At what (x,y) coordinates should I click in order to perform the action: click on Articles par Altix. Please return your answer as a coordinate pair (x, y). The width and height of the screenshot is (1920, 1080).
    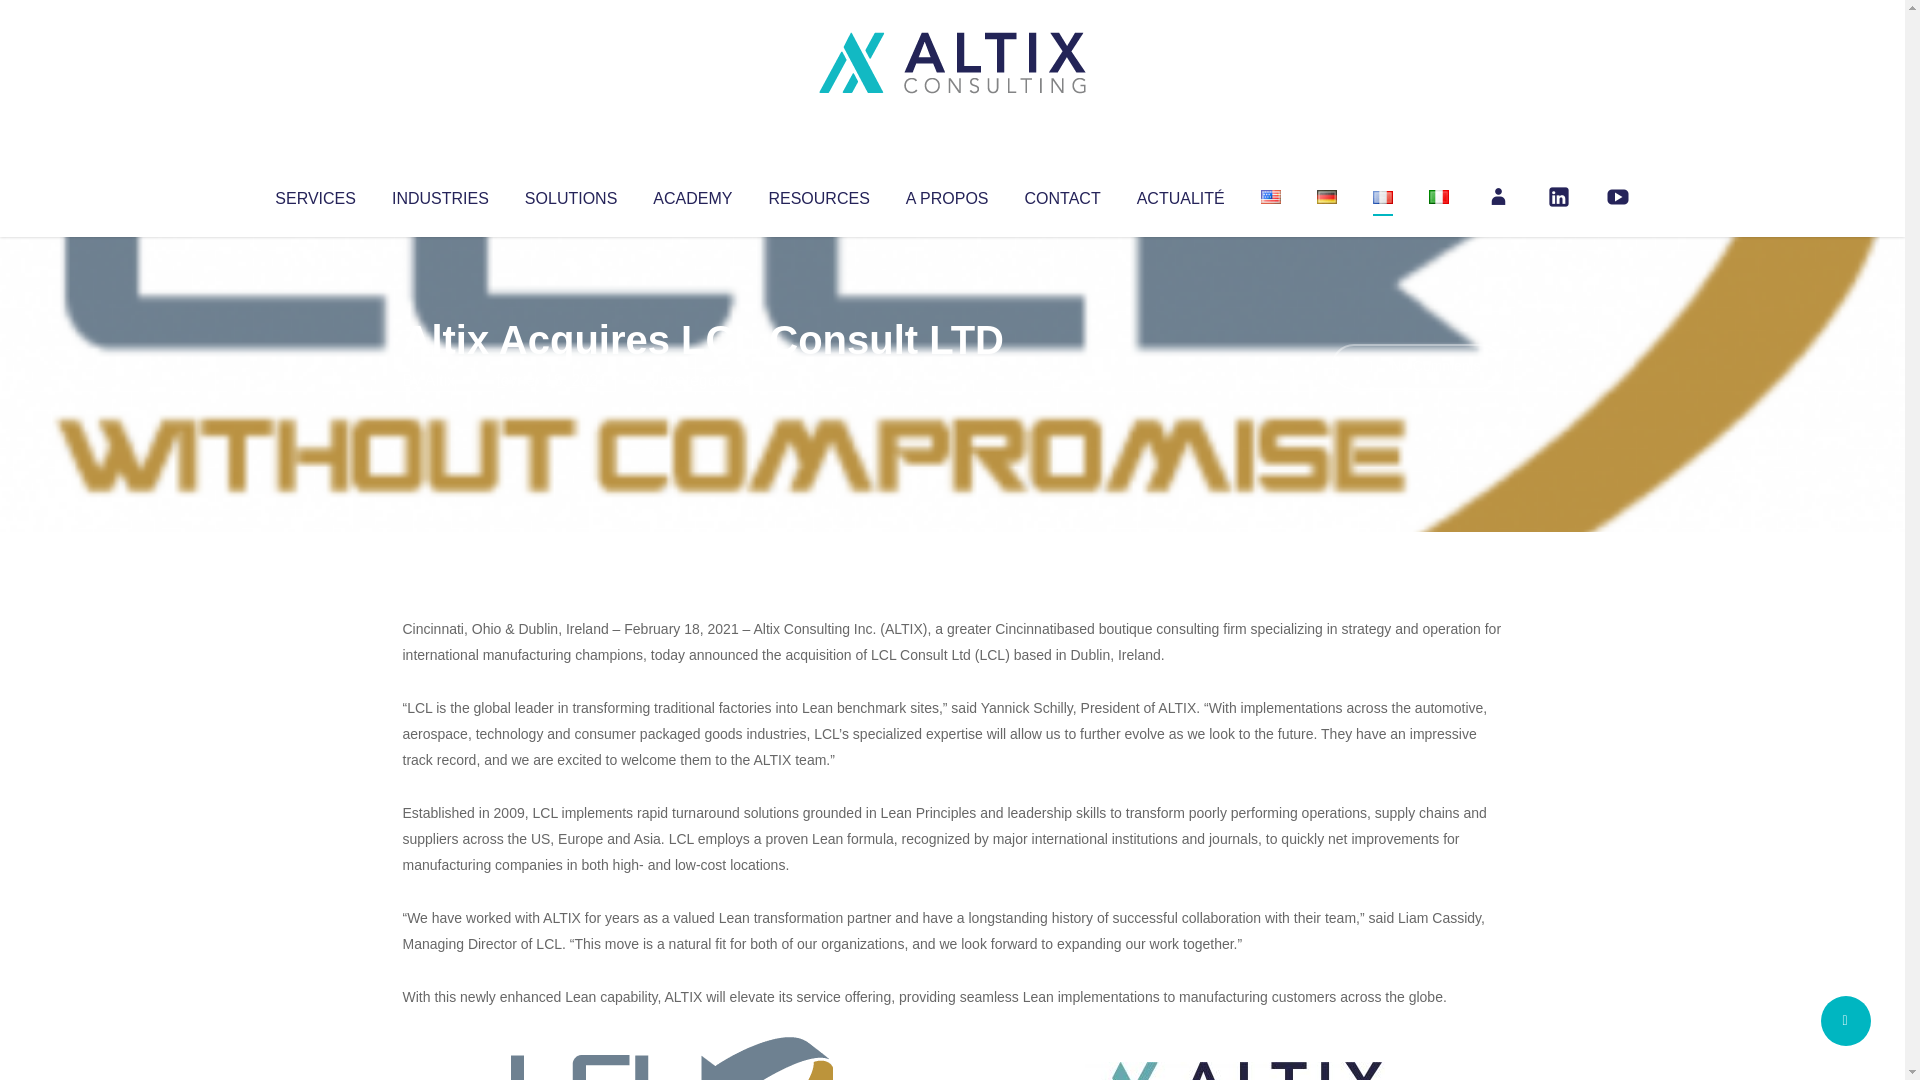
    Looking at the image, I should click on (440, 380).